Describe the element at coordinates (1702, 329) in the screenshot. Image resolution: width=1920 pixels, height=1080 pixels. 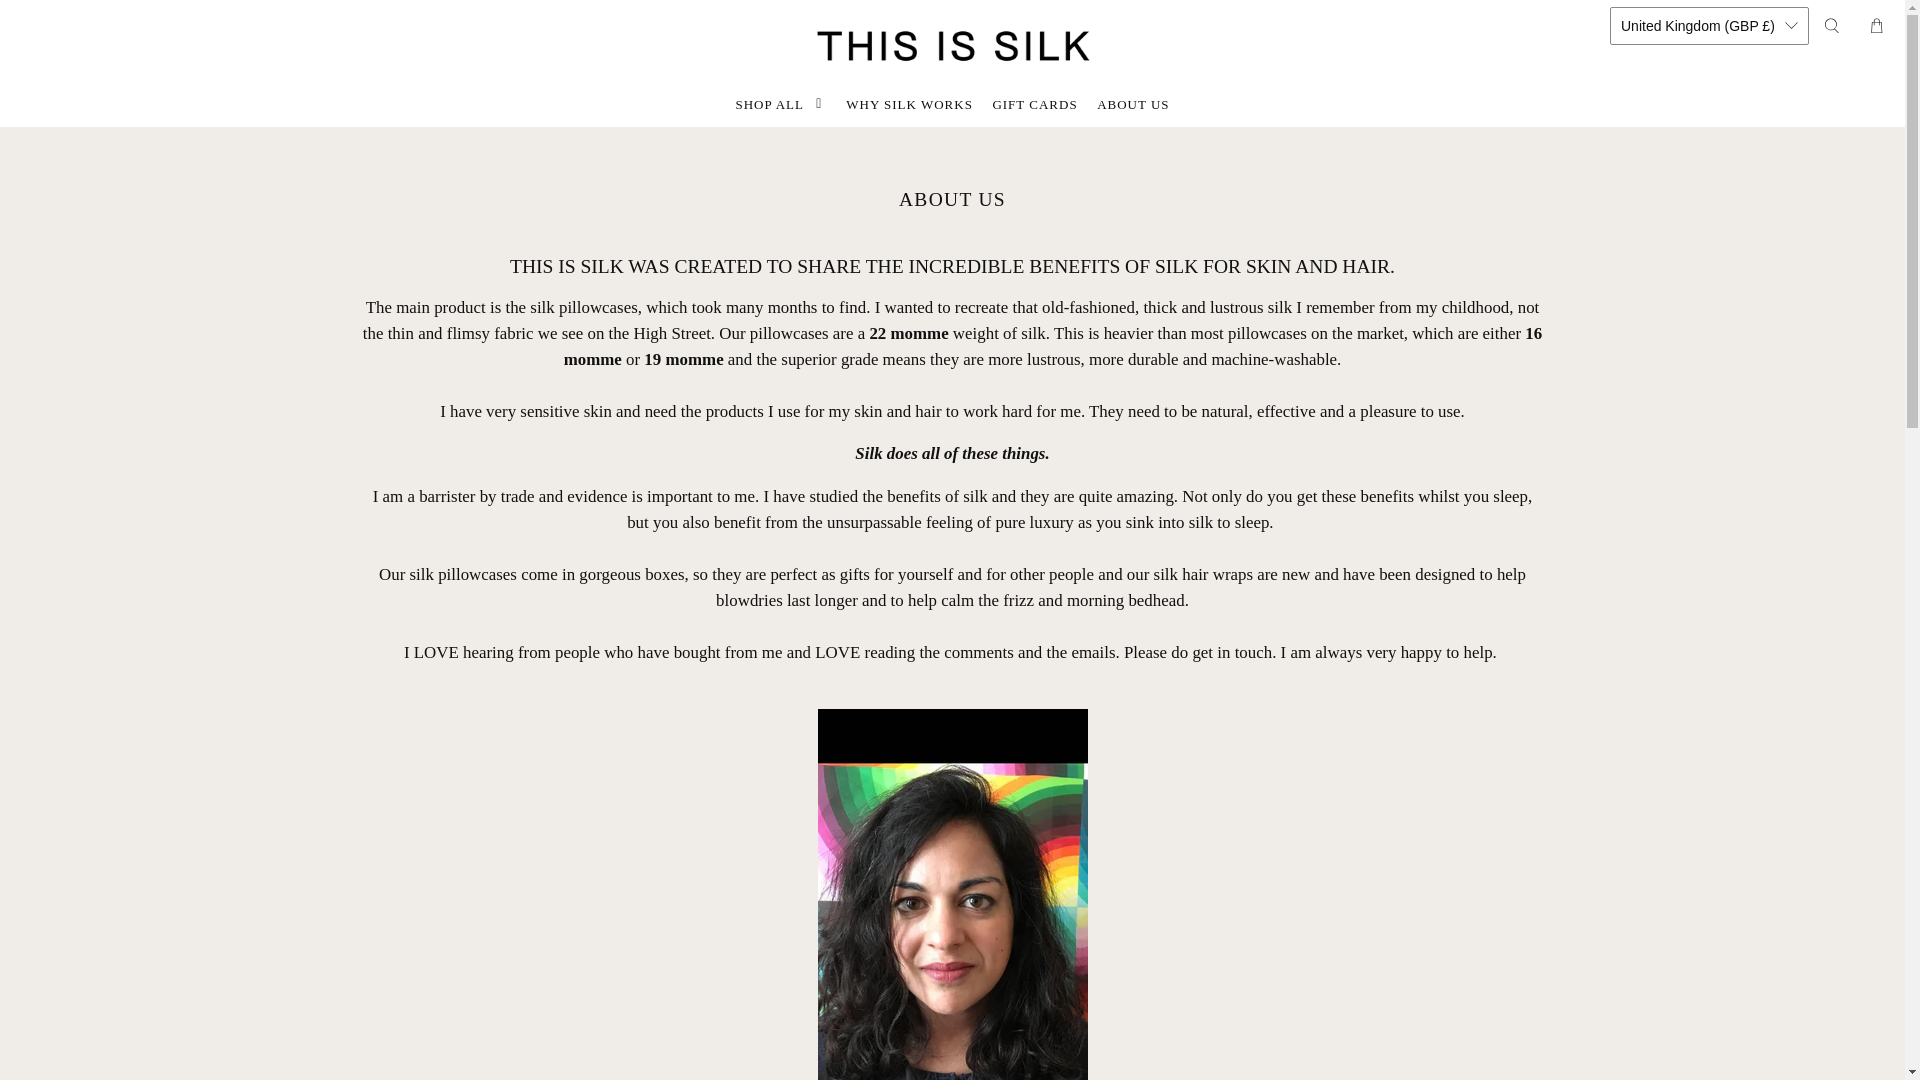
I see `AG` at that location.